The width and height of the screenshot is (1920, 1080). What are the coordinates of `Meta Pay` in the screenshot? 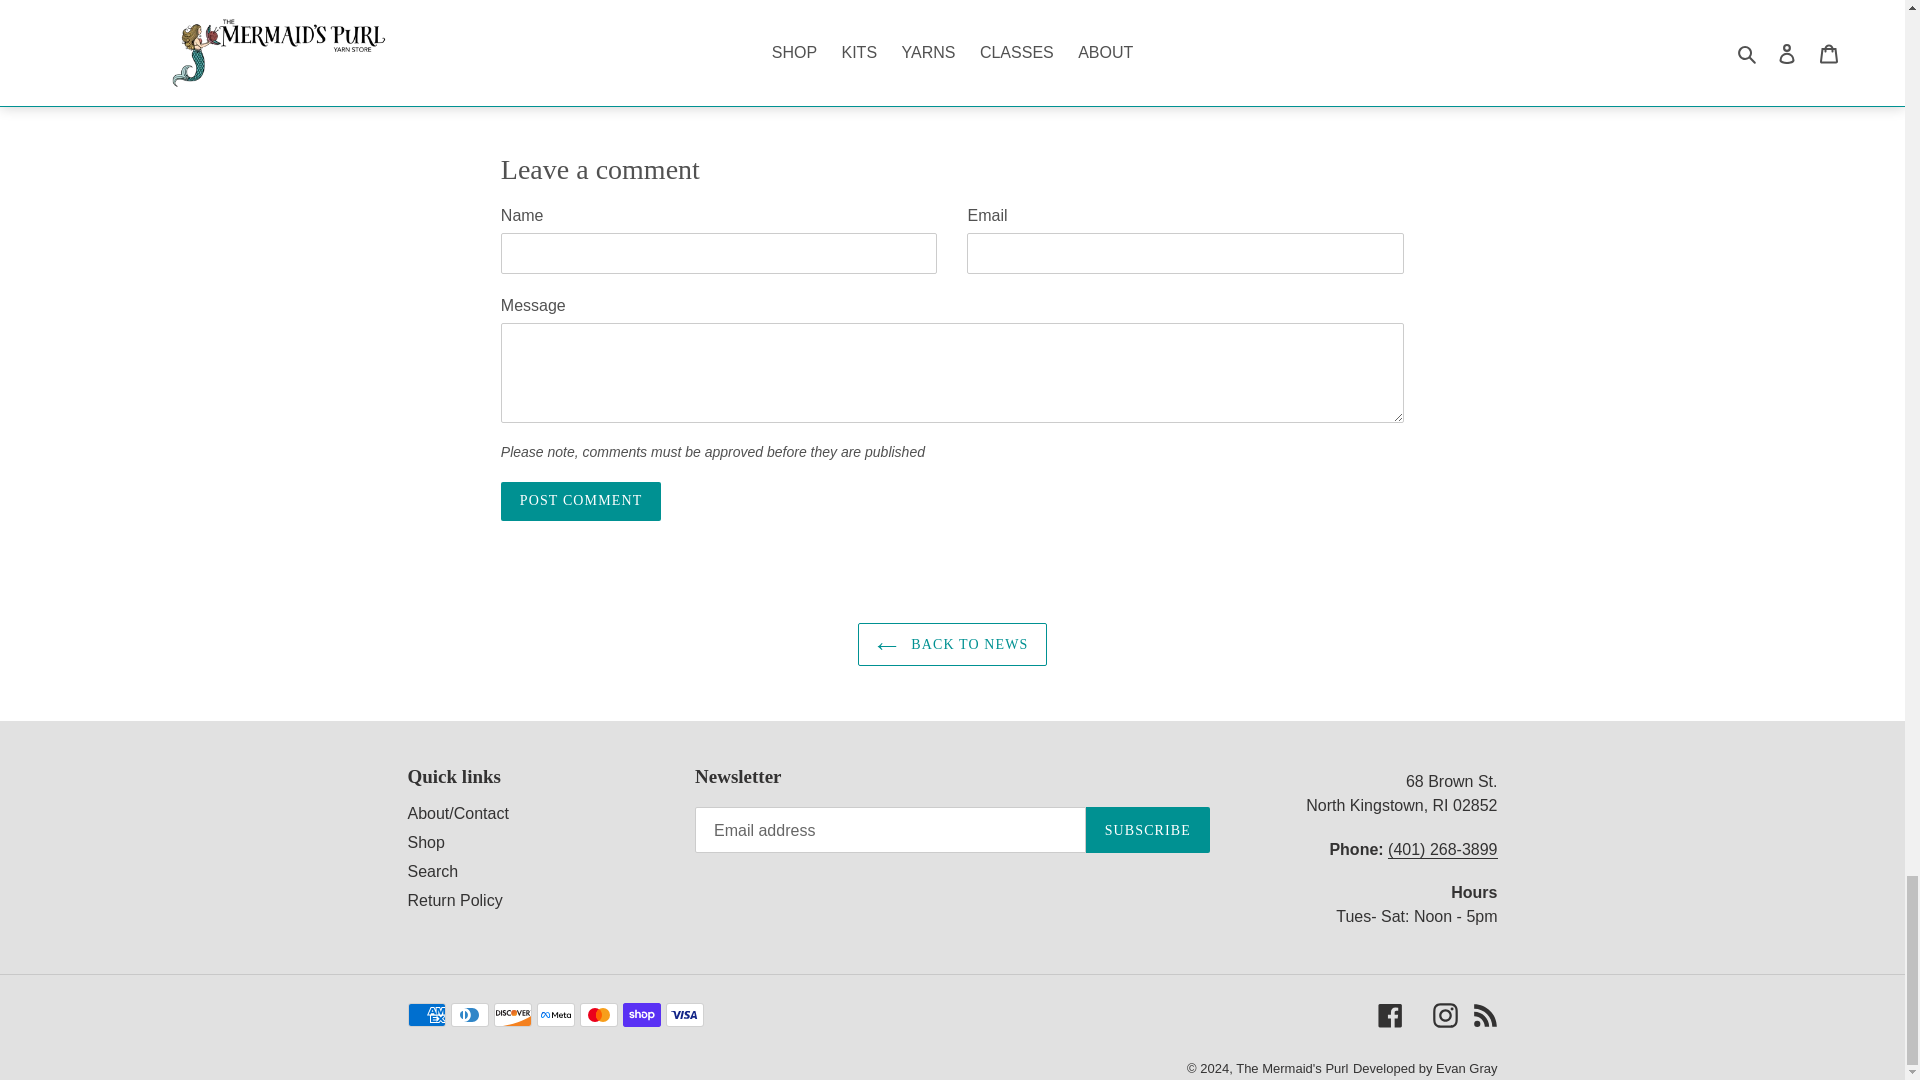 It's located at (554, 1015).